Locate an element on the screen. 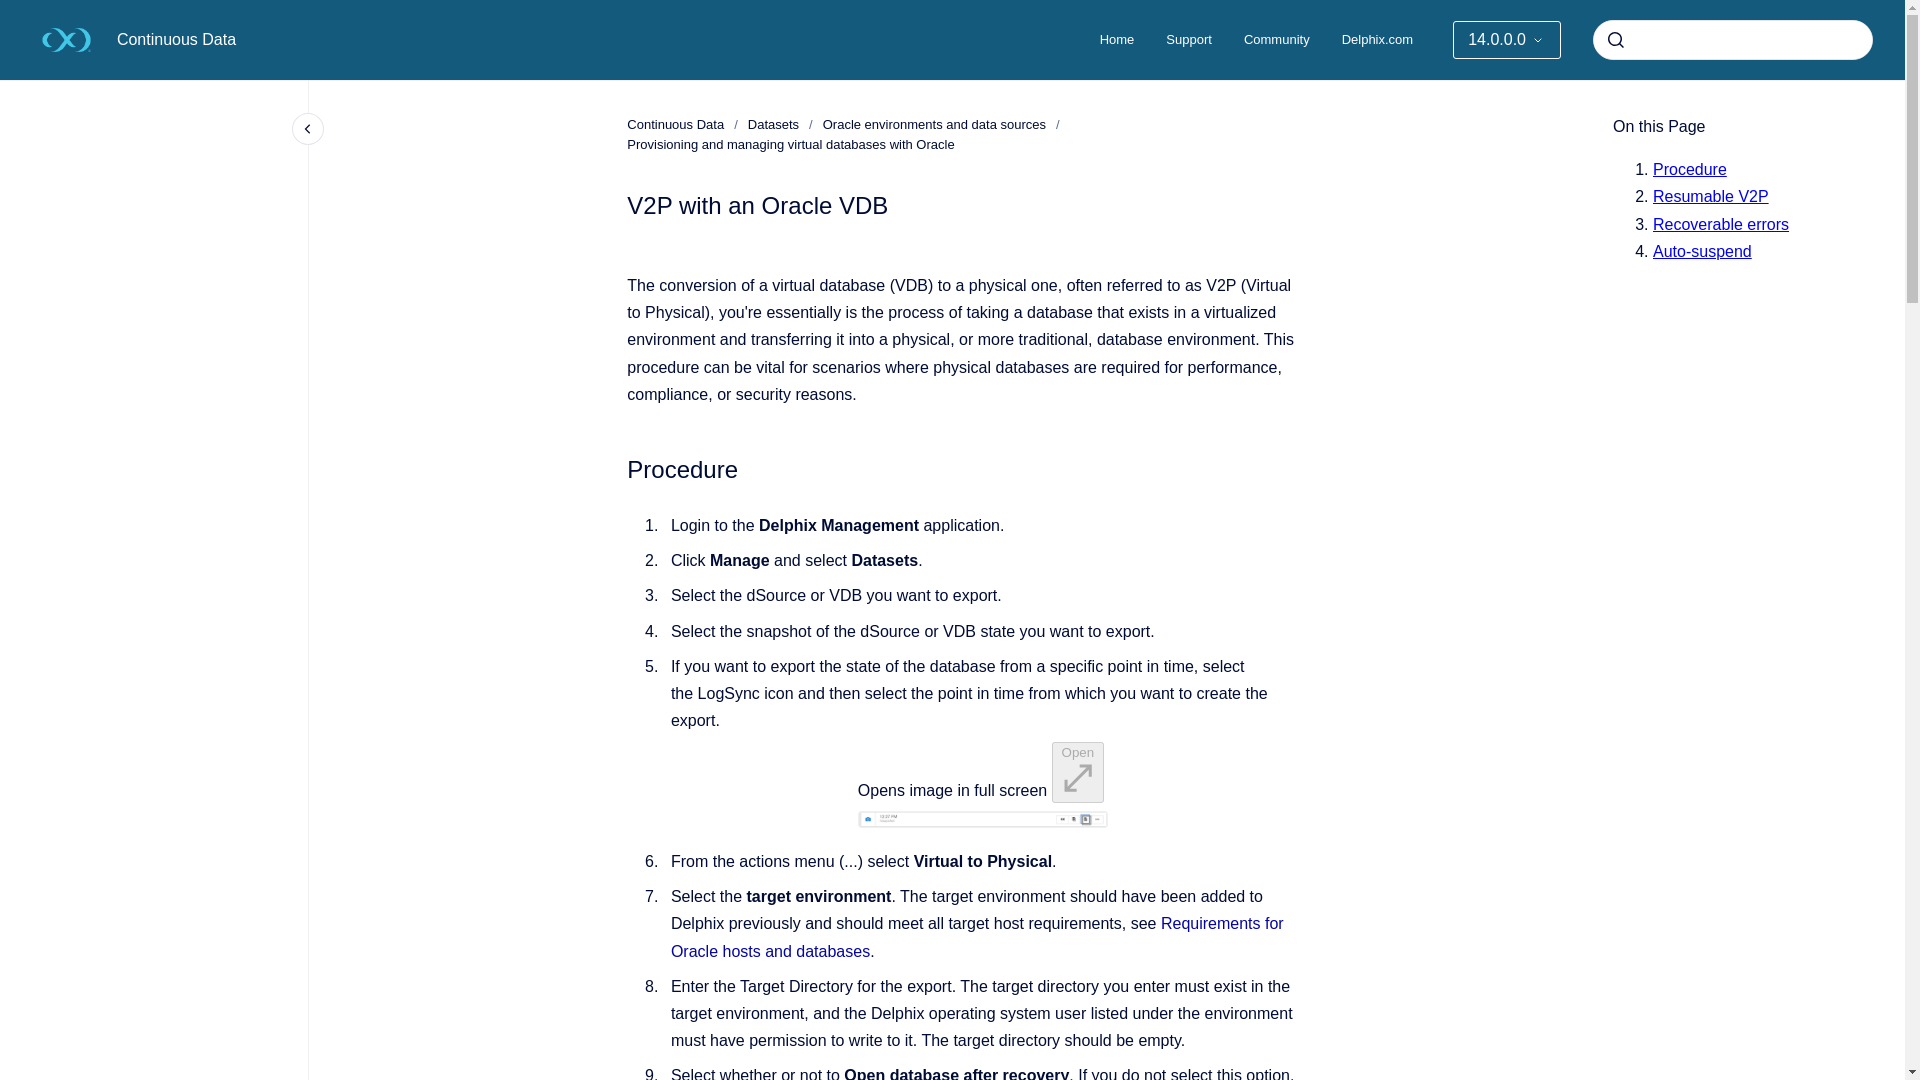  Go to homepage is located at coordinates (66, 40).